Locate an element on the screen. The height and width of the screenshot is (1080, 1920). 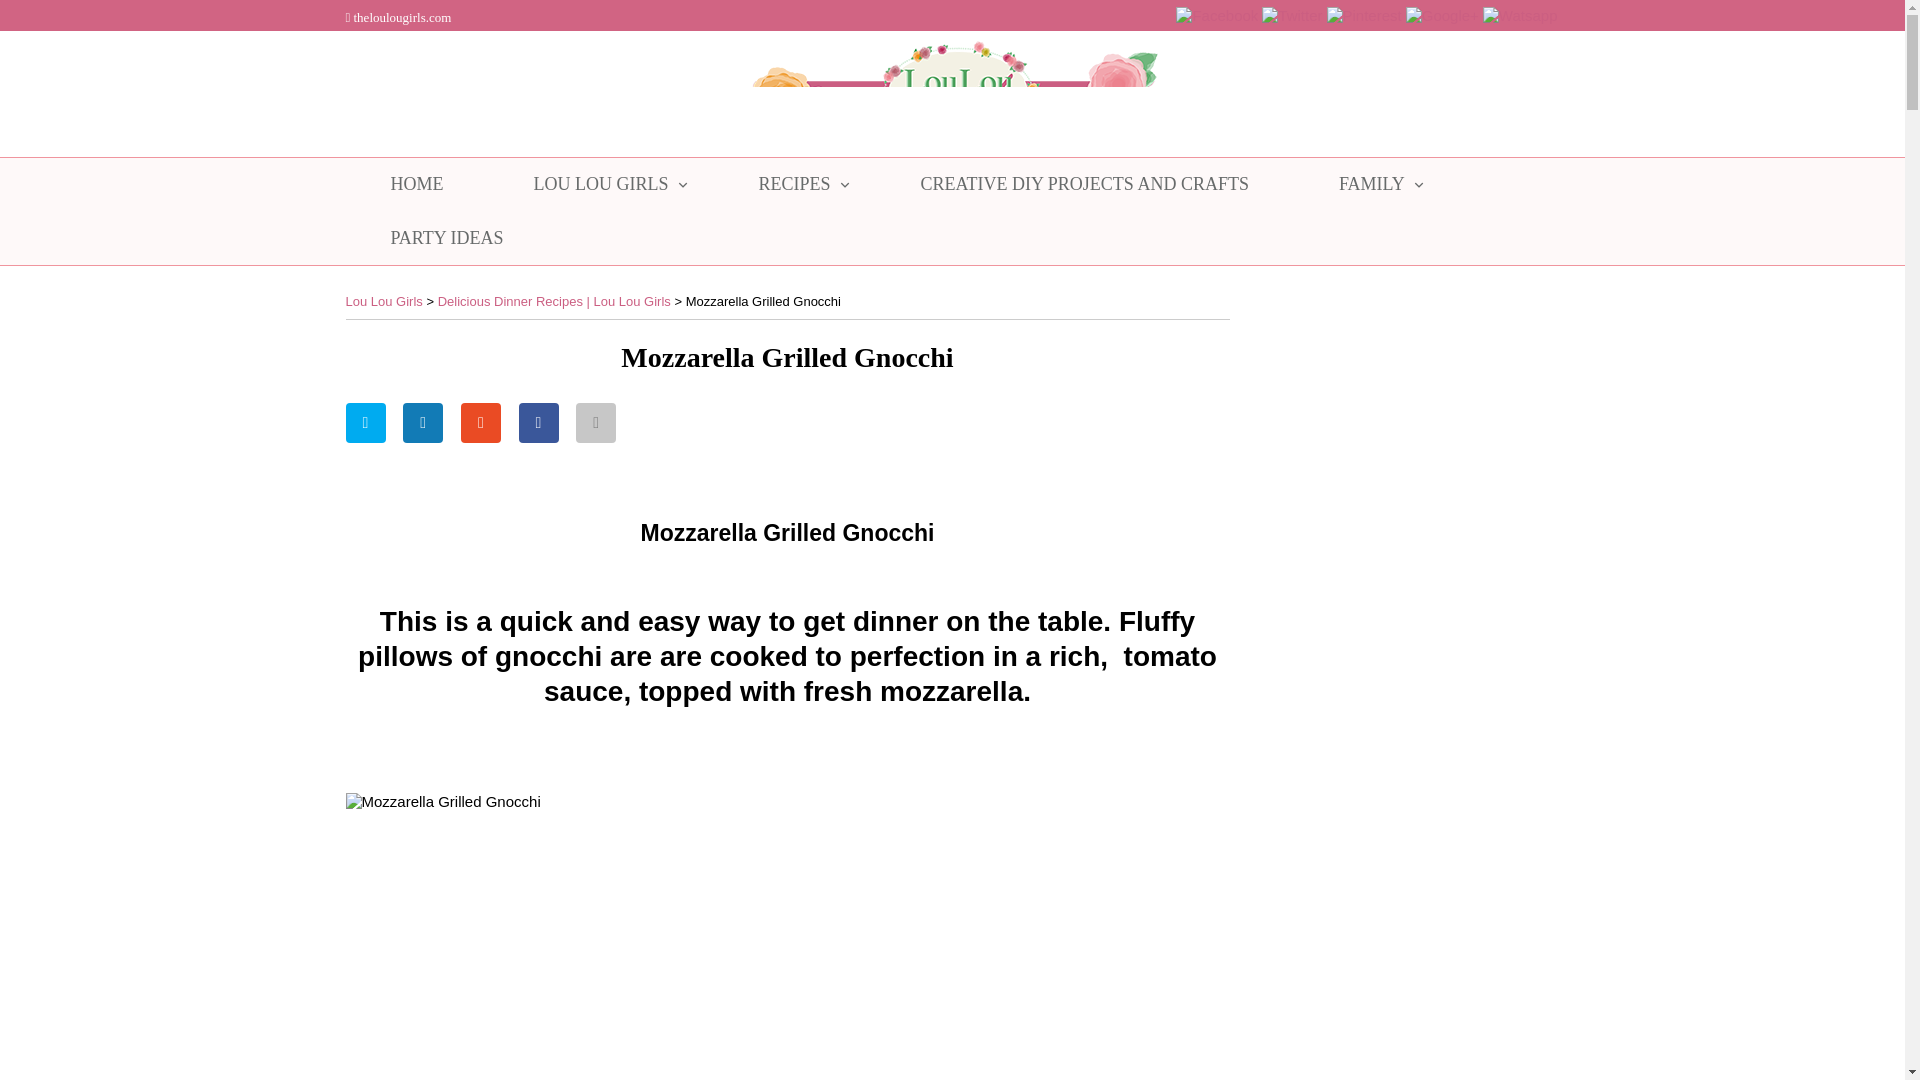
Facebook is located at coordinates (1216, 14).